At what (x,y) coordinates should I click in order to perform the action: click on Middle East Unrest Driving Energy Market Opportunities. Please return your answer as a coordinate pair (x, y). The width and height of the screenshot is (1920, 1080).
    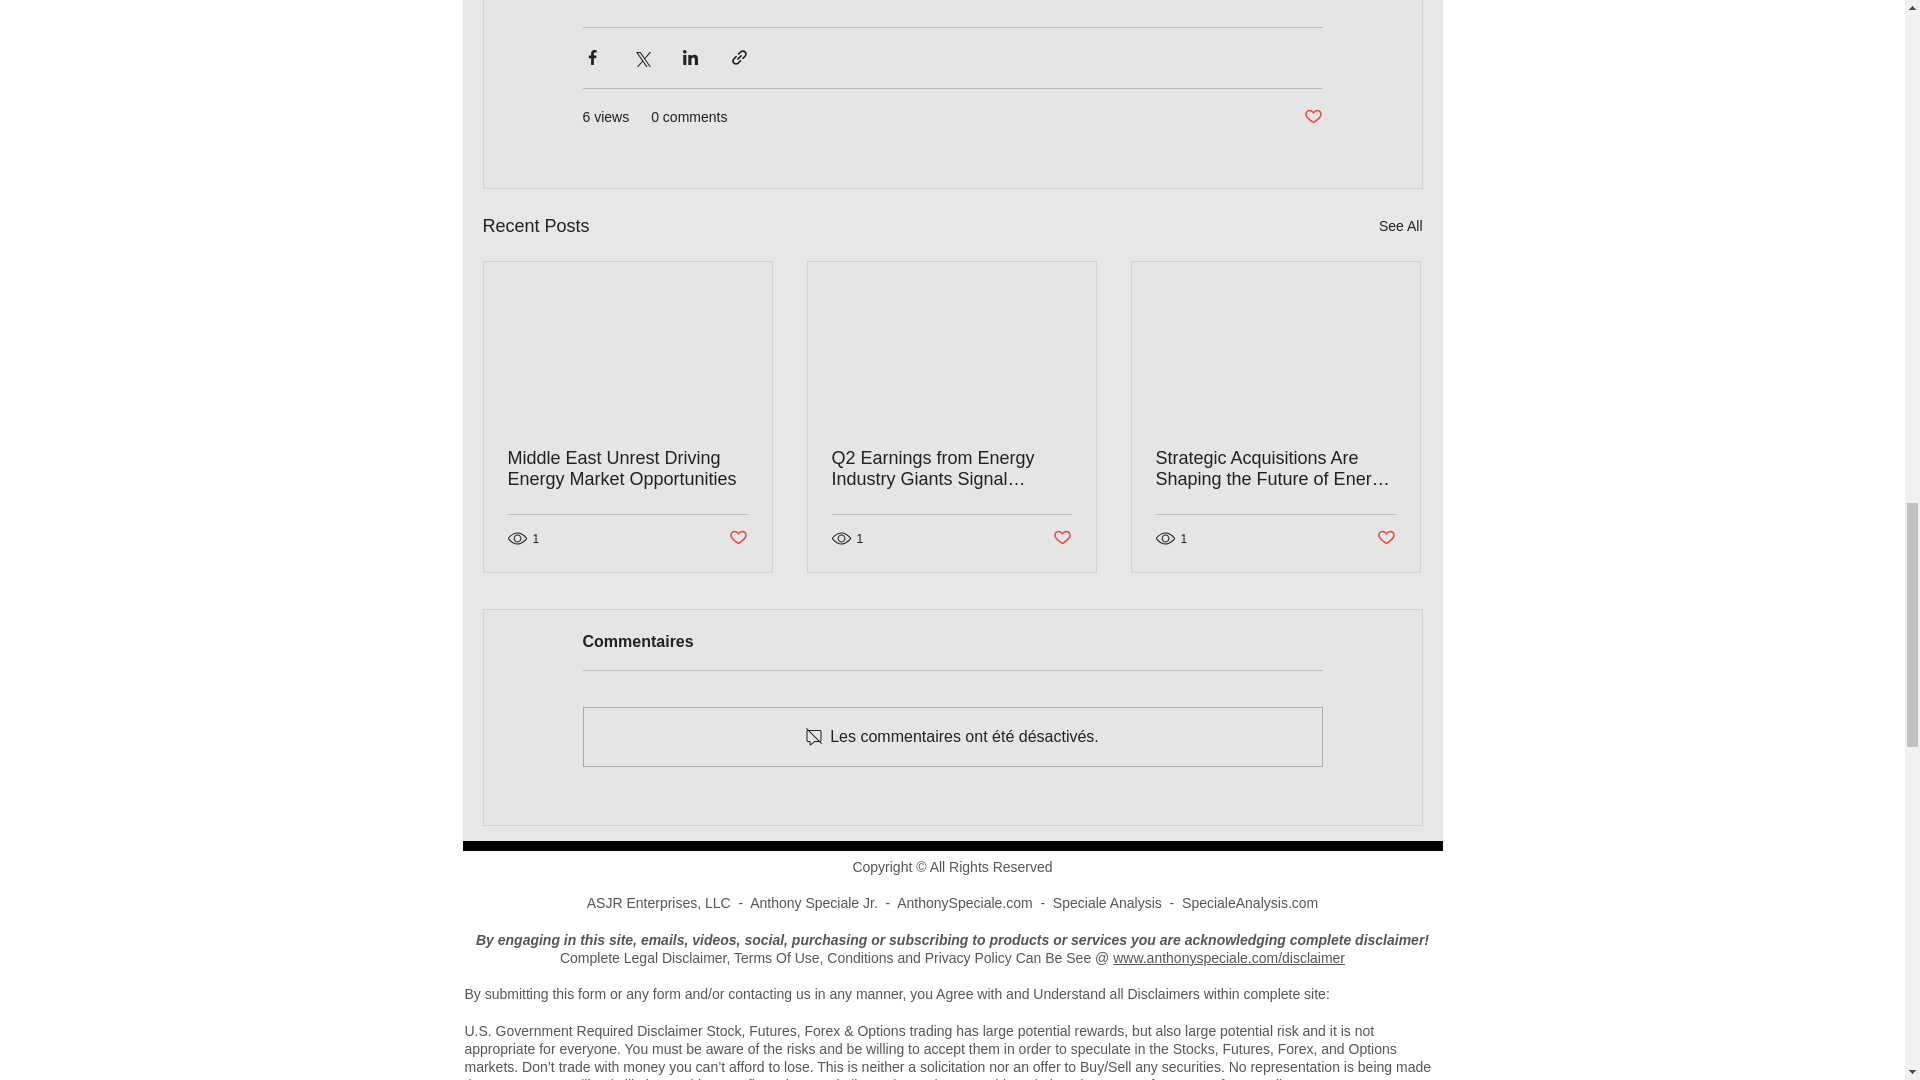
    Looking at the image, I should click on (628, 469).